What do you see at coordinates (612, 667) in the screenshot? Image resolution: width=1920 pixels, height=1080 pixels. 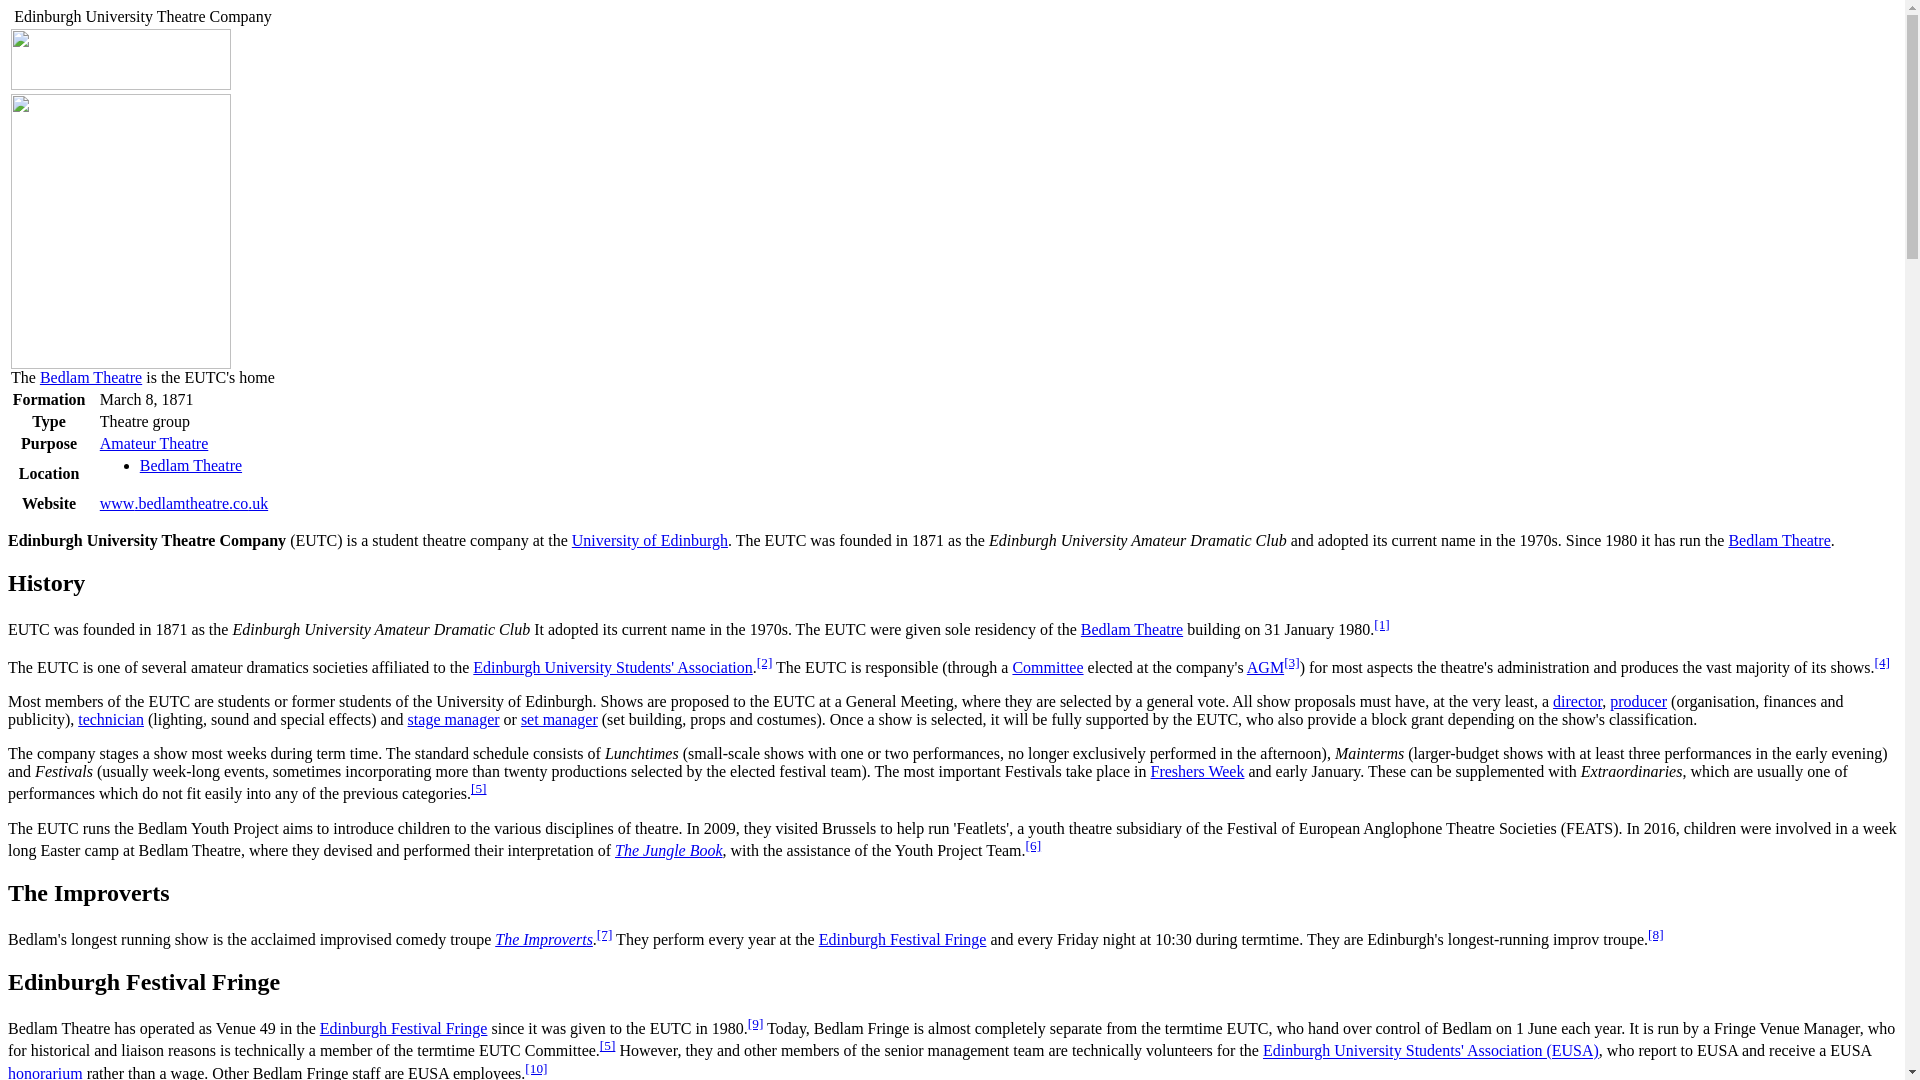 I see `Edinburgh University Students' Association` at bounding box center [612, 667].